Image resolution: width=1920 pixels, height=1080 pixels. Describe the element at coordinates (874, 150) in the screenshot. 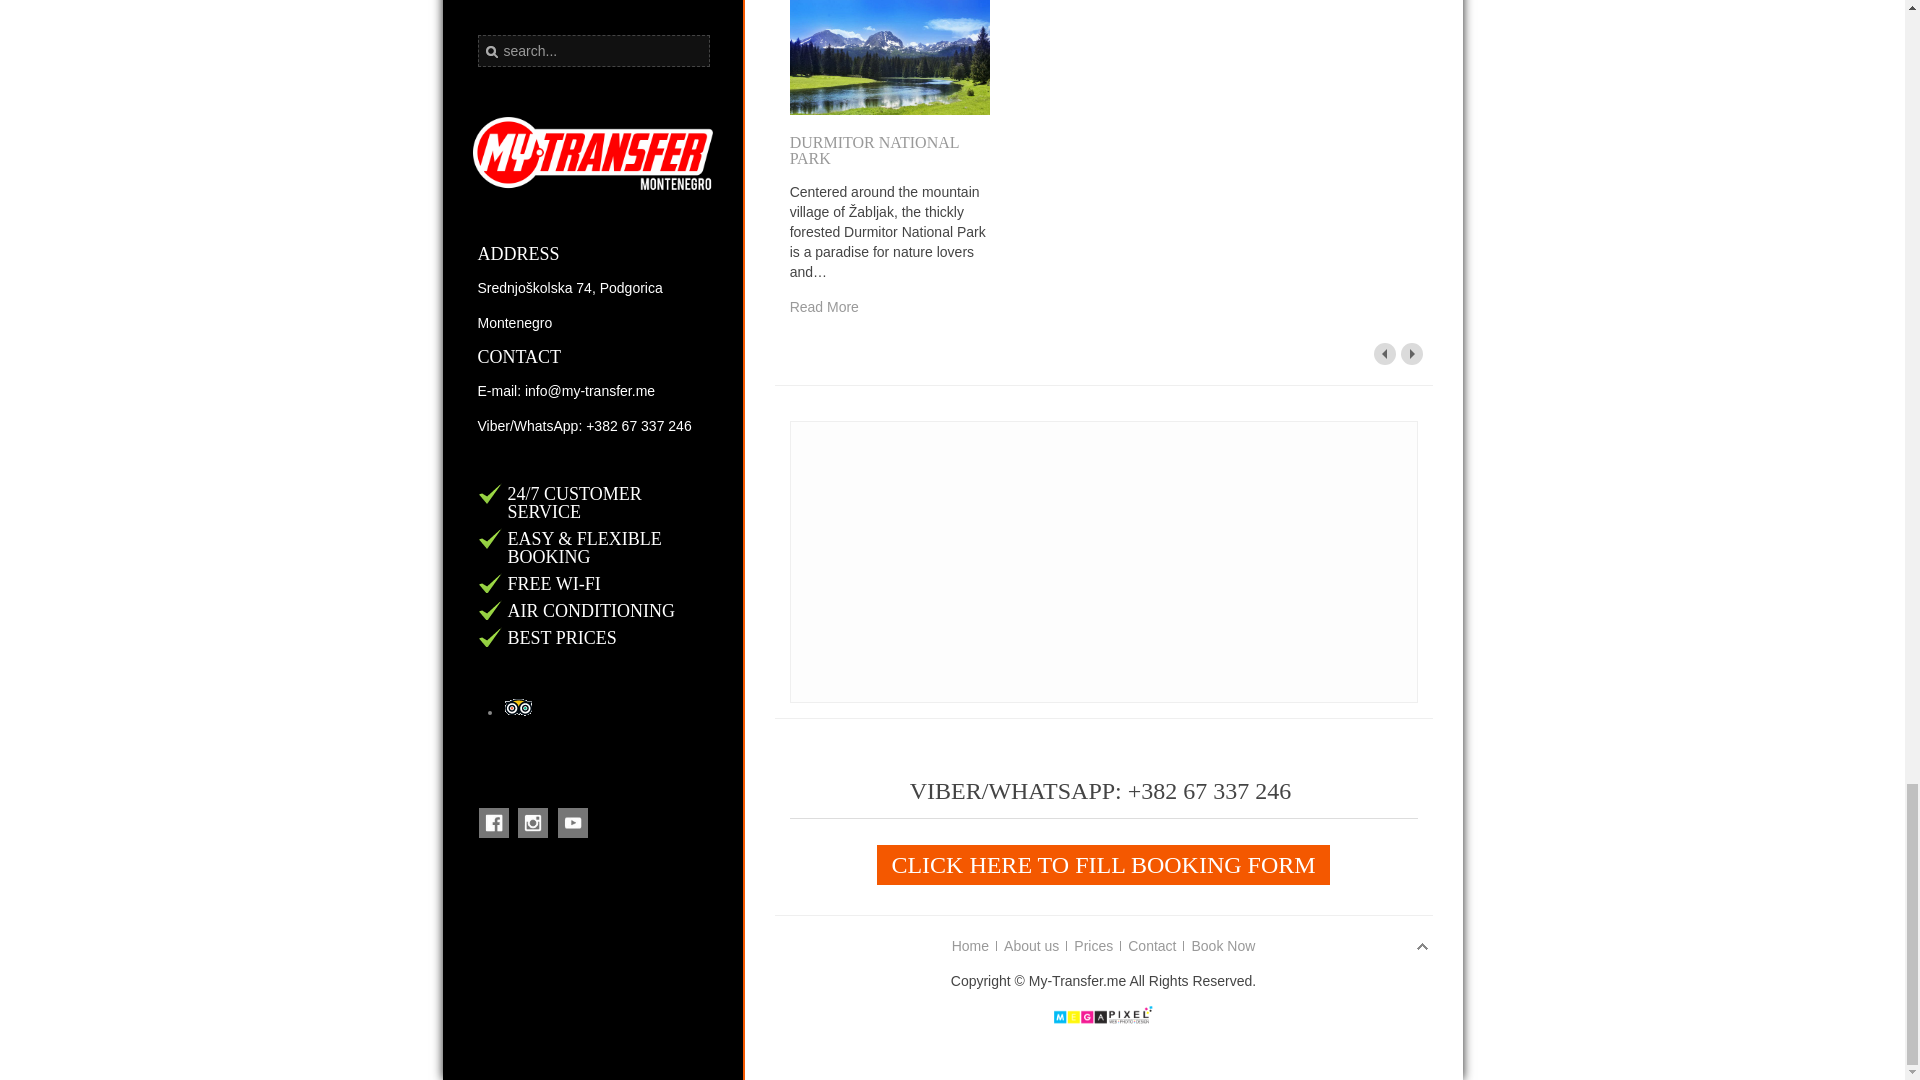

I see `DURMITOR NATIONAL PARK` at that location.